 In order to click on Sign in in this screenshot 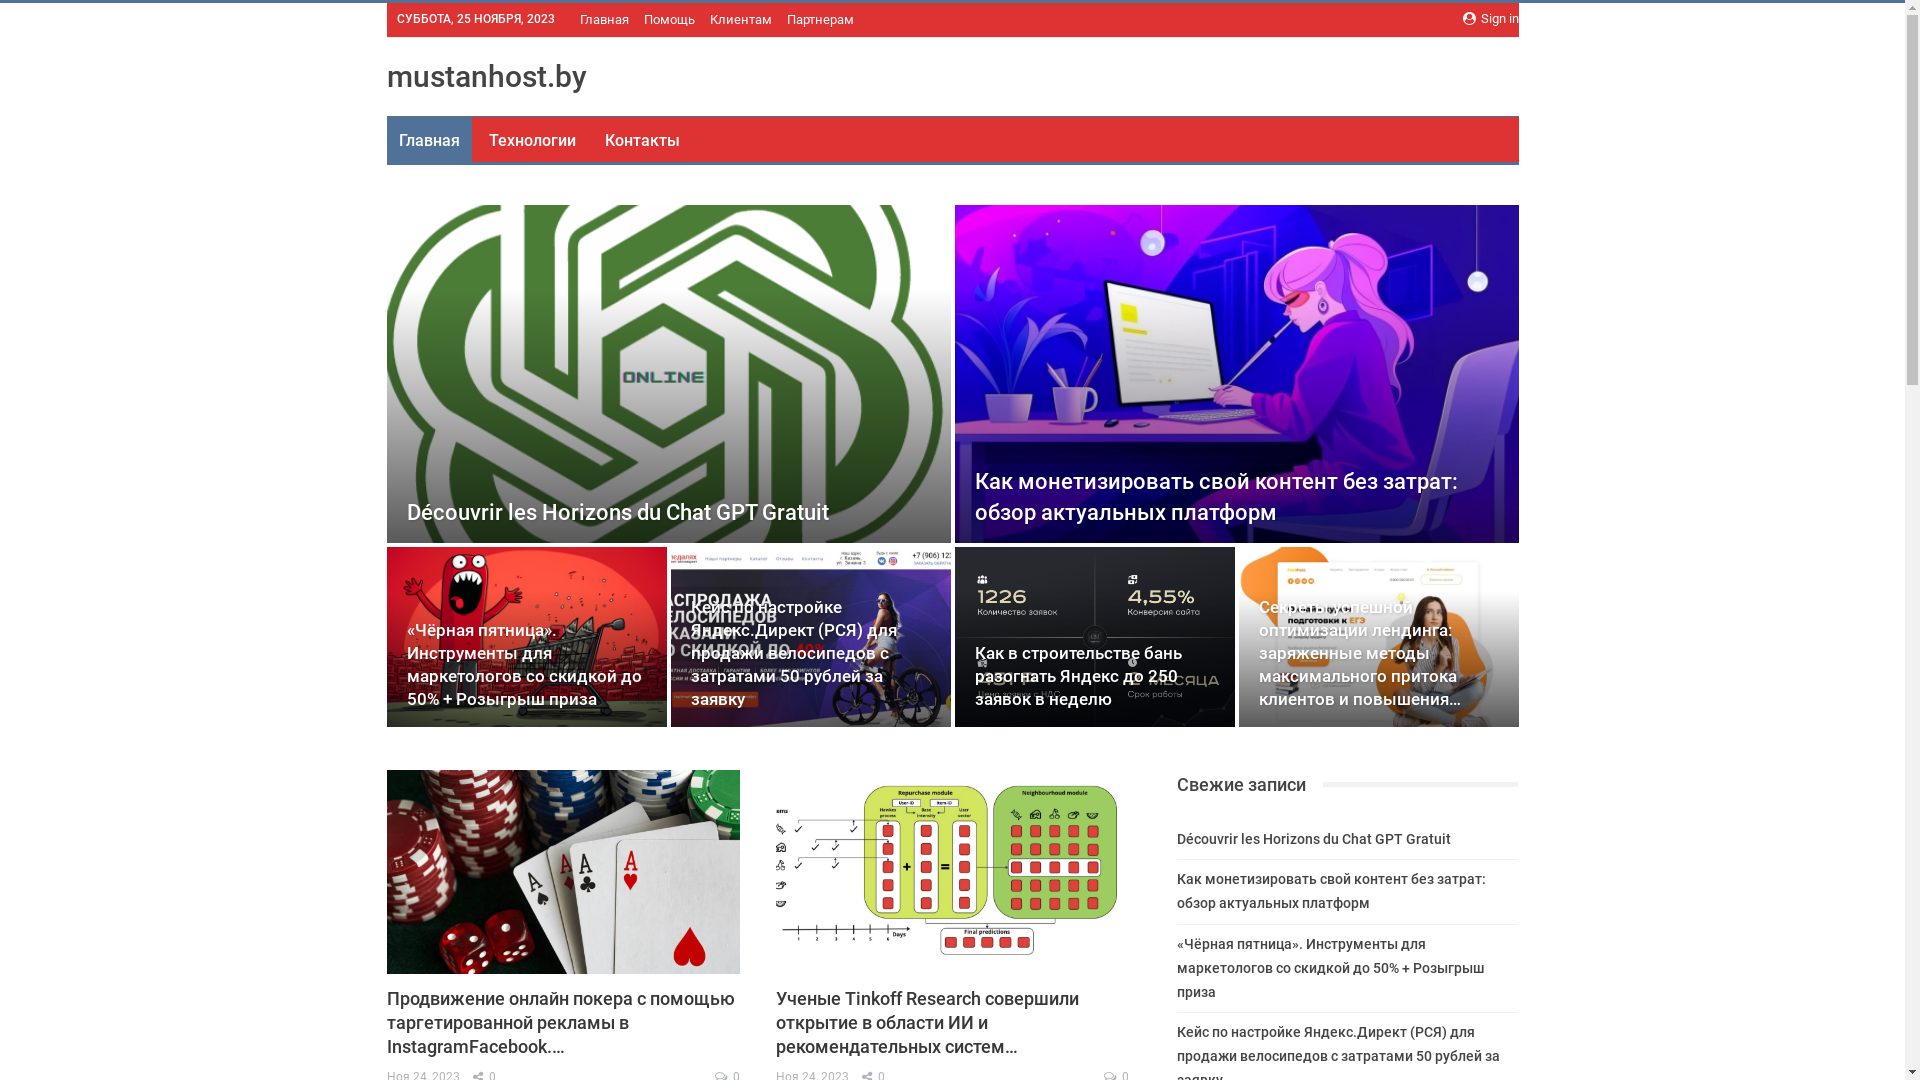, I will do `click(1490, 19)`.